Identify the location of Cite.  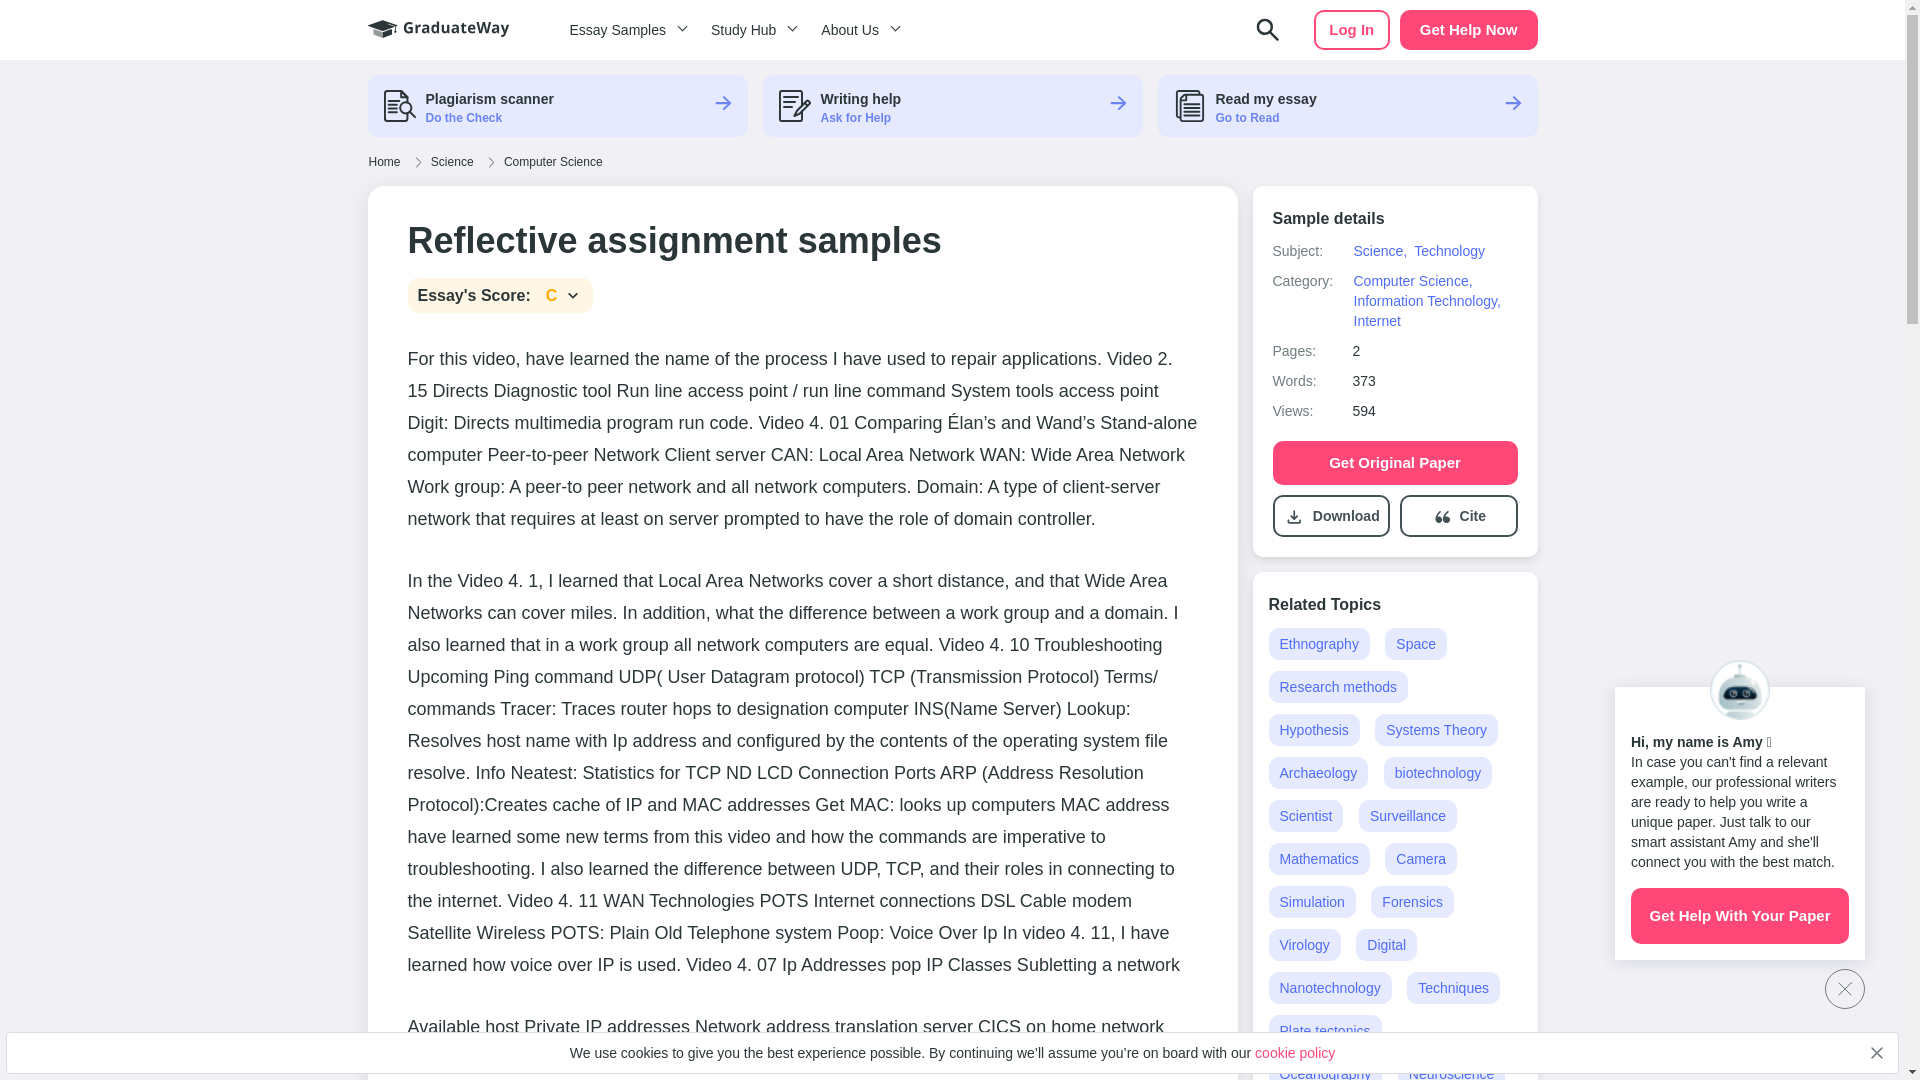
(1472, 516).